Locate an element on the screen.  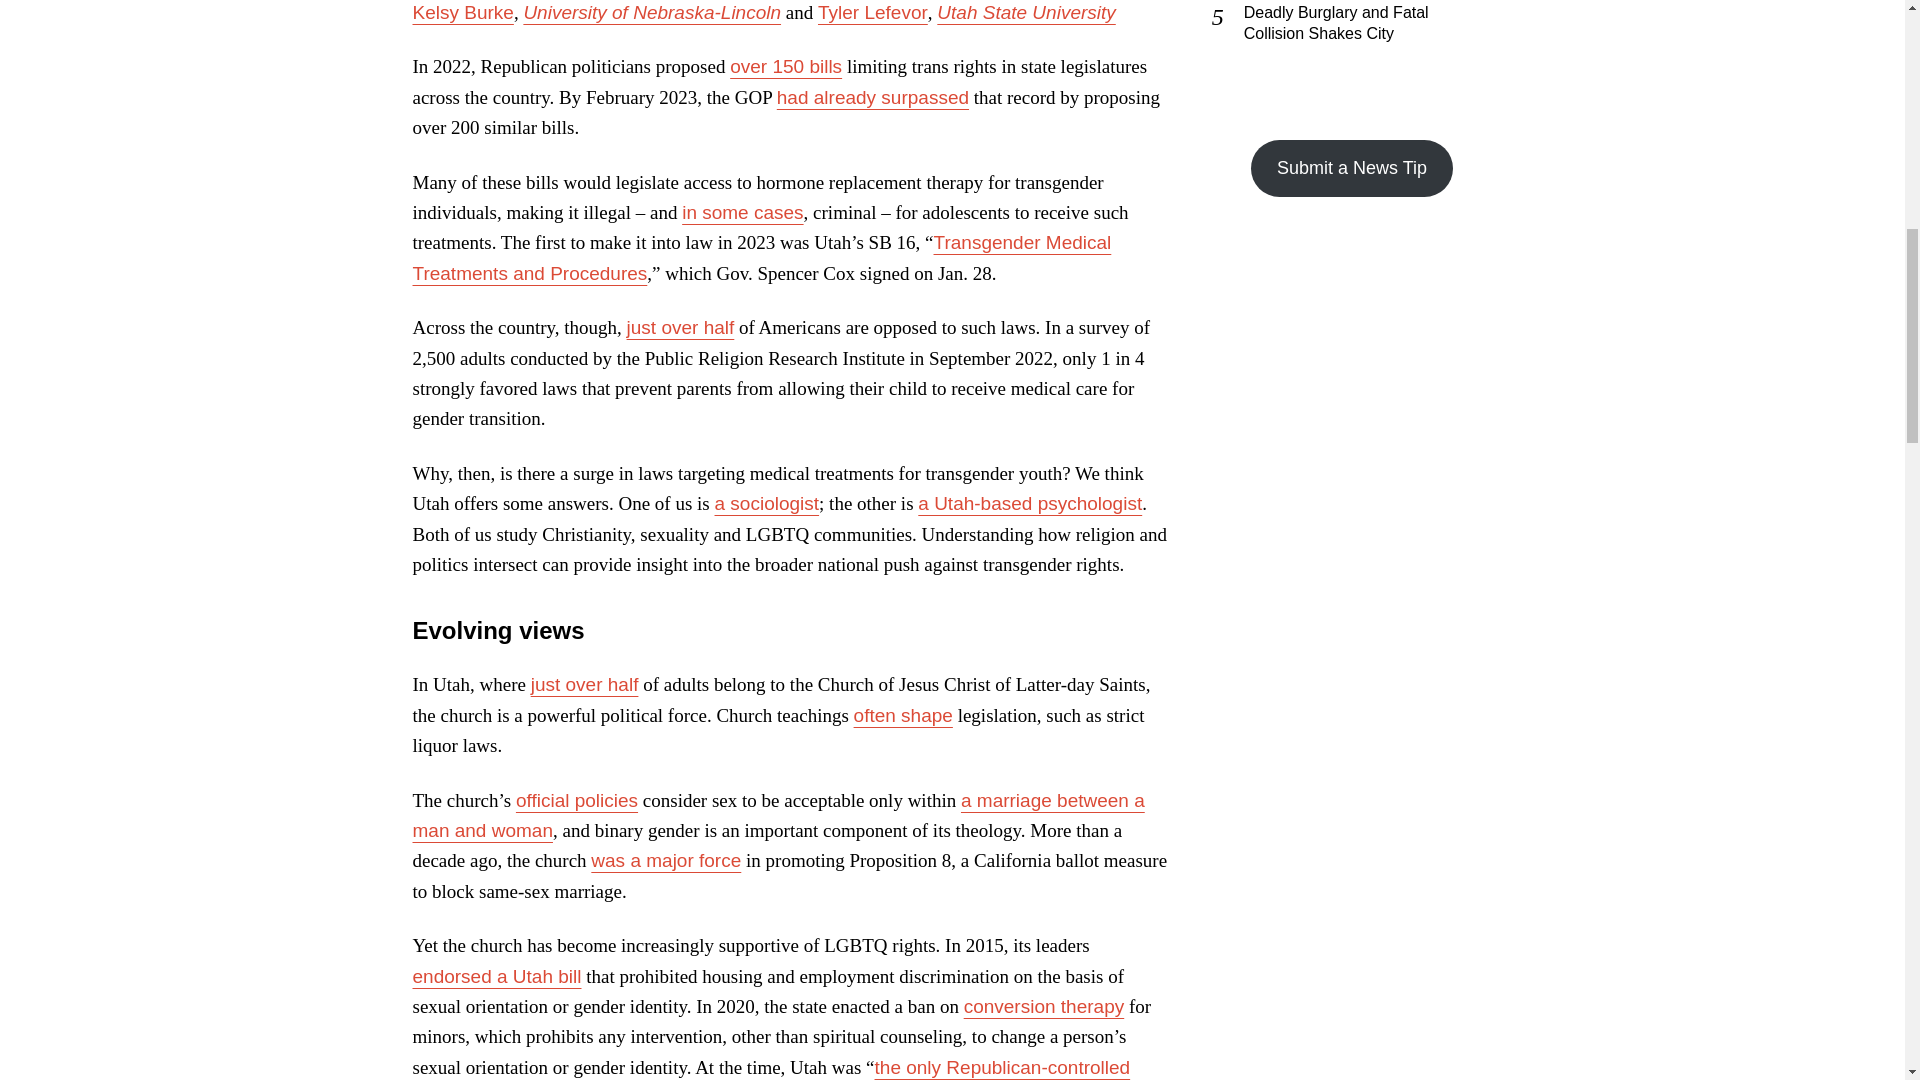
had already surpassed is located at coordinates (873, 98).